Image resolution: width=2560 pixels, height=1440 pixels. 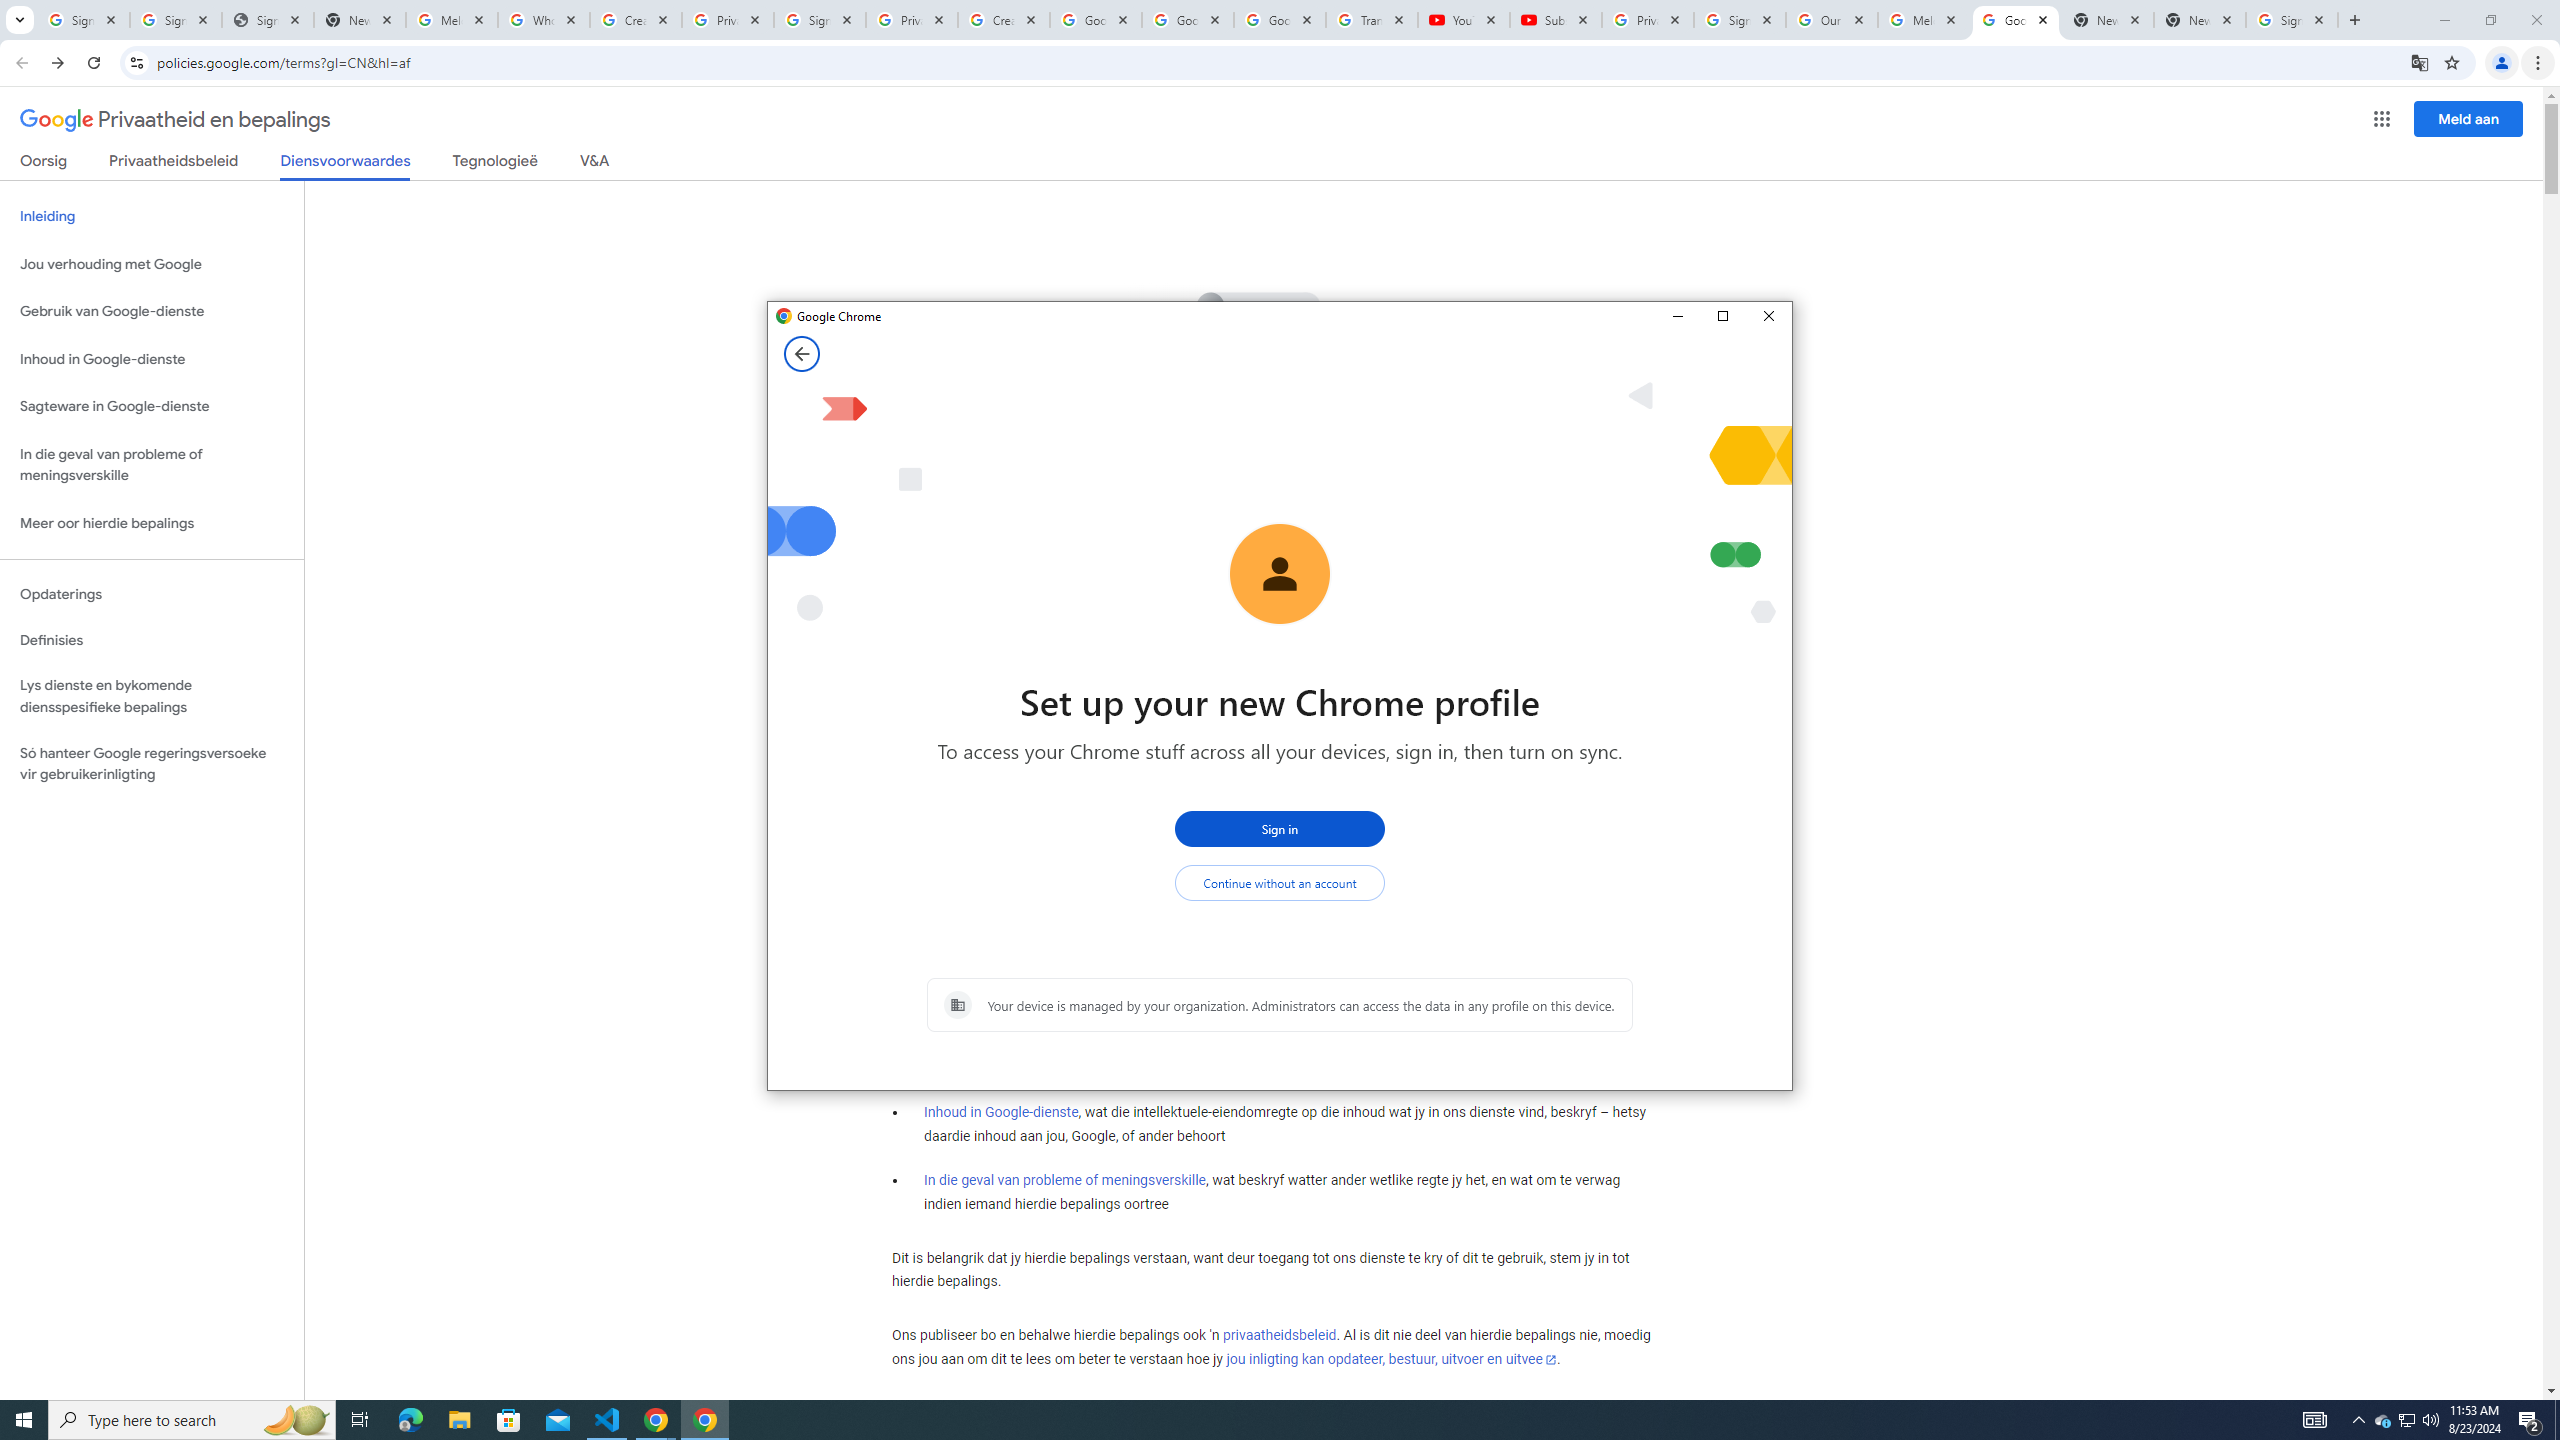 What do you see at coordinates (594, 164) in the screenshot?
I see `V&A` at bounding box center [594, 164].